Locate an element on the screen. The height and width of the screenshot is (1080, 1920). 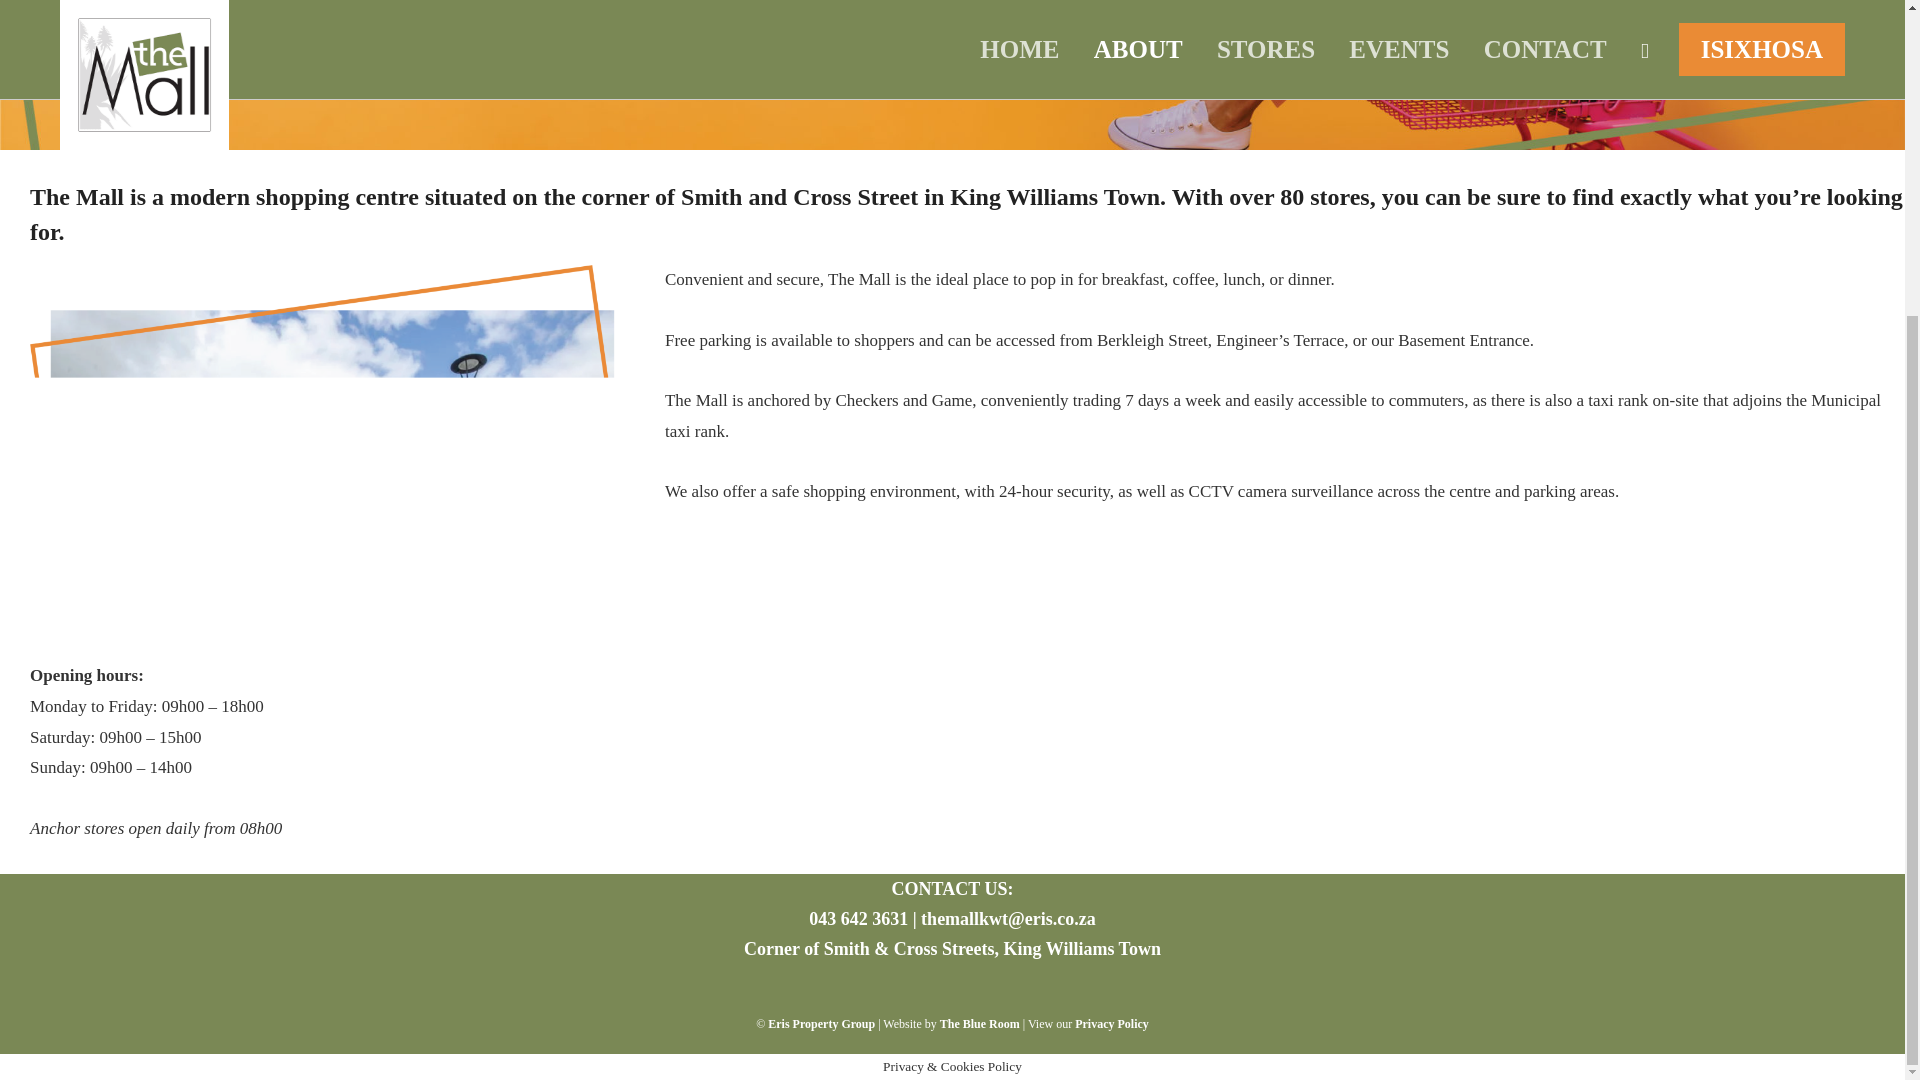
Privacy Policy is located at coordinates (1112, 1024).